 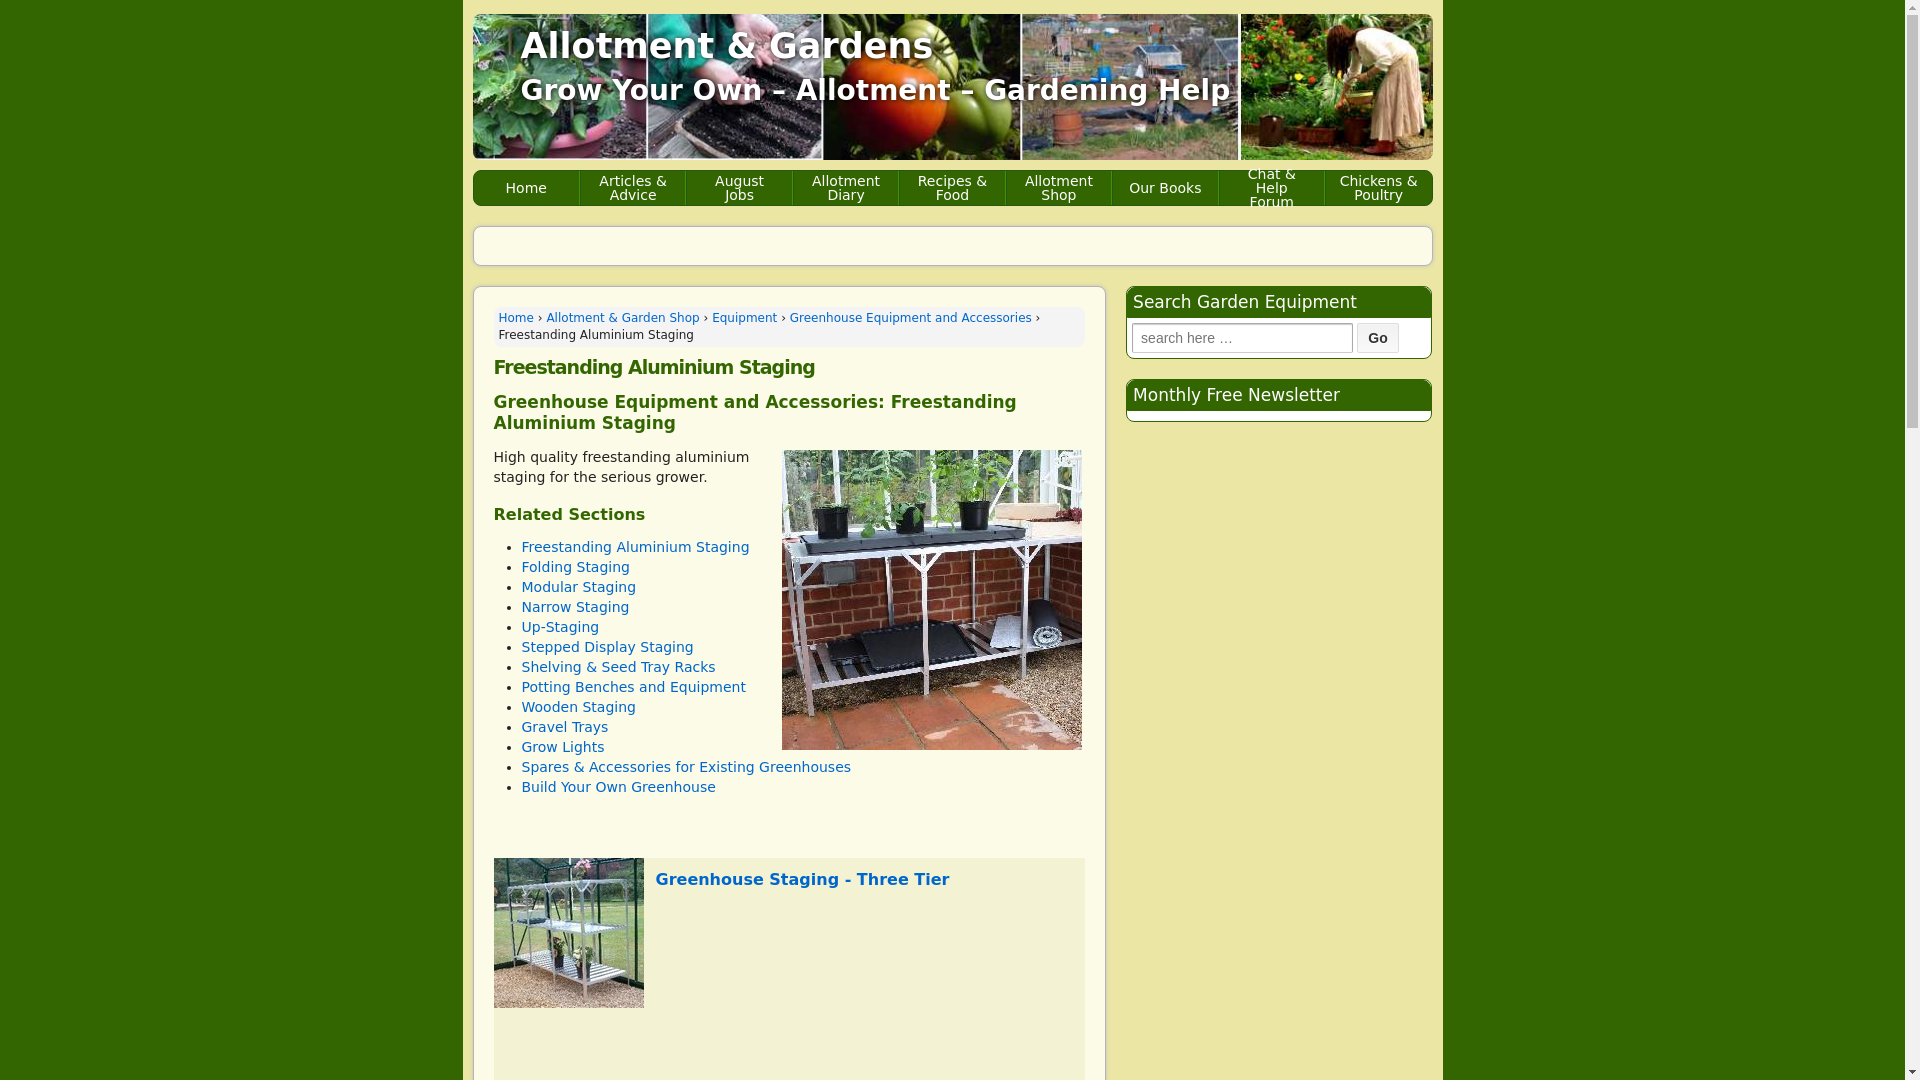 I want to click on Allotment Diary, so click(x=845, y=188).